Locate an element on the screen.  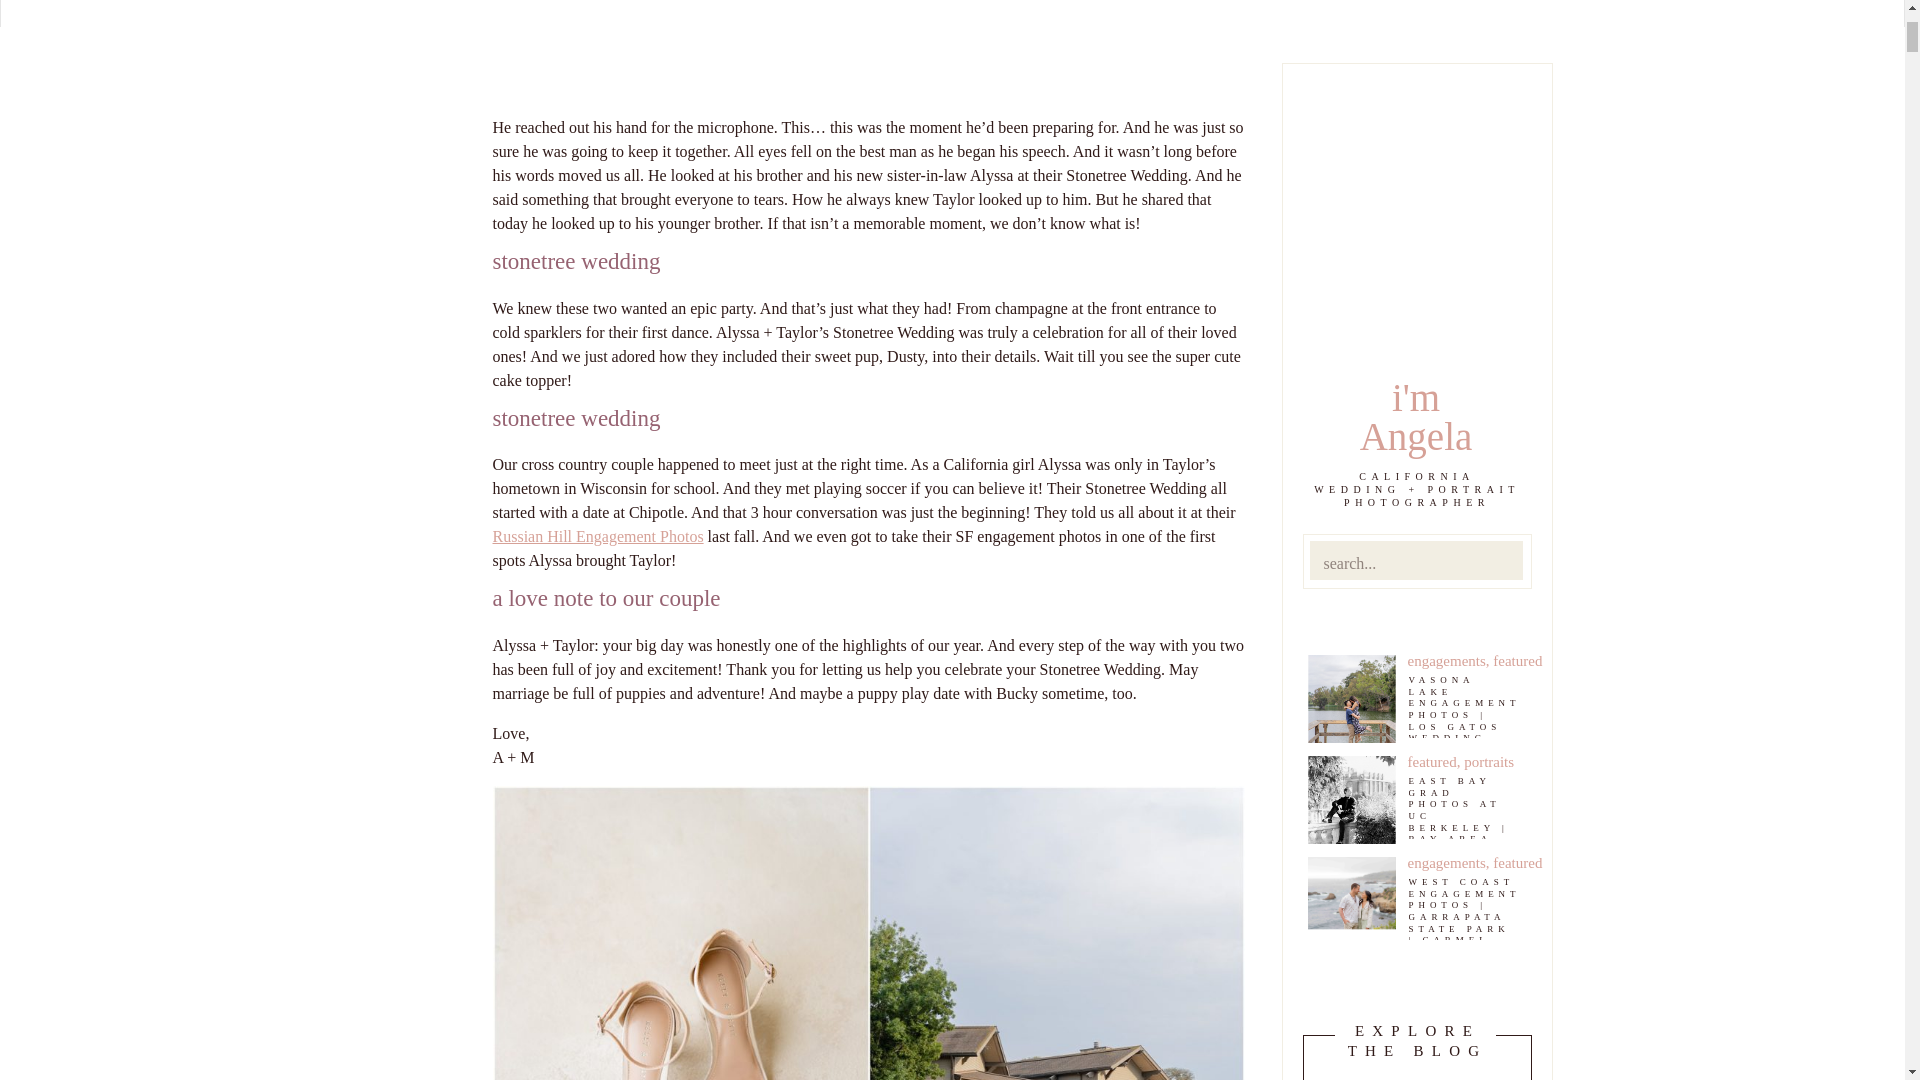
engagements is located at coordinates (1446, 862).